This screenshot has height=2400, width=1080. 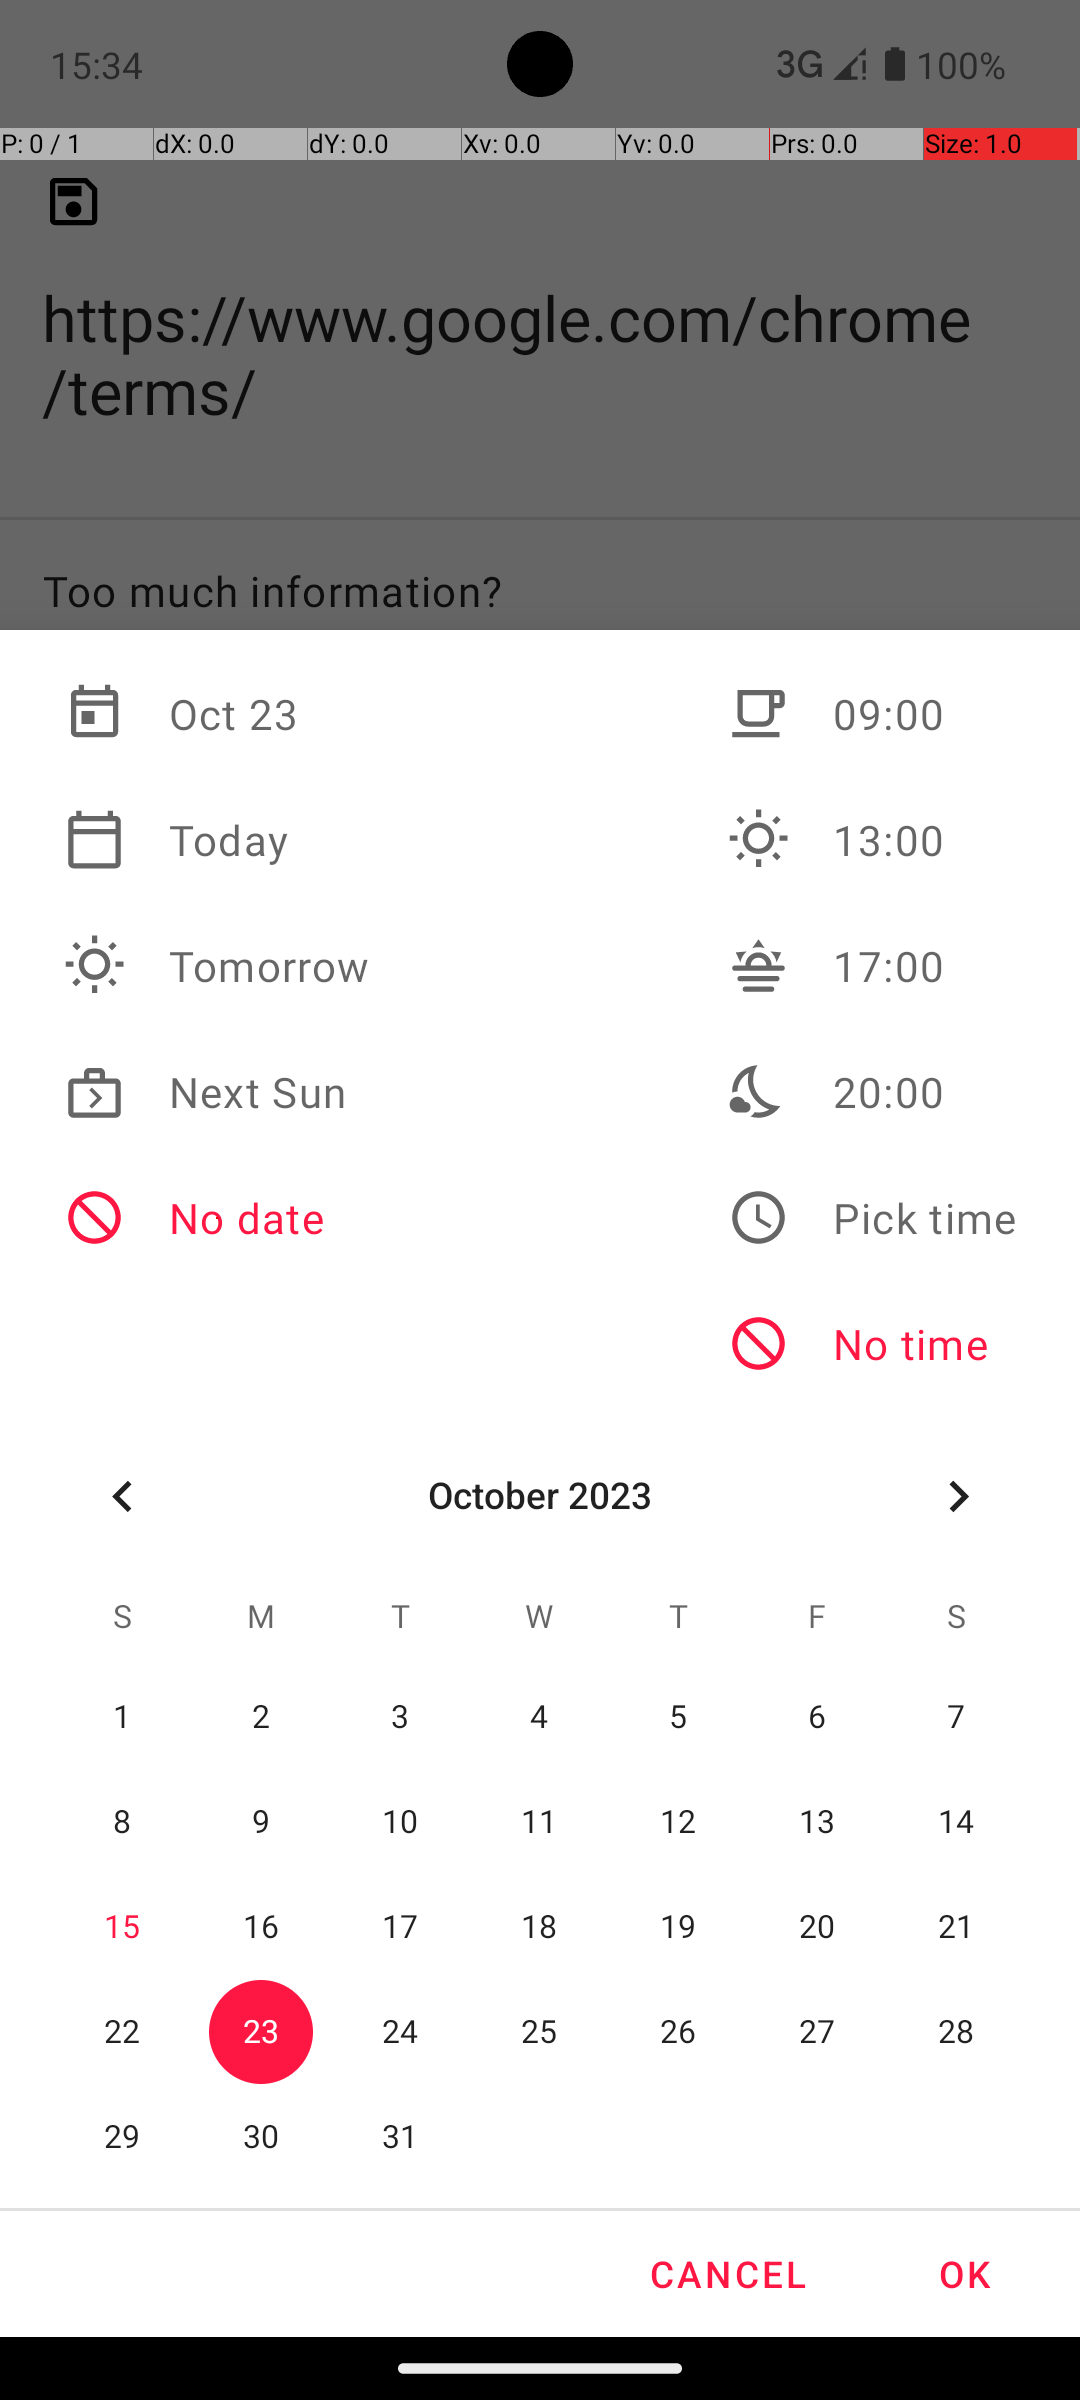 What do you see at coordinates (817, 1718) in the screenshot?
I see `6` at bounding box center [817, 1718].